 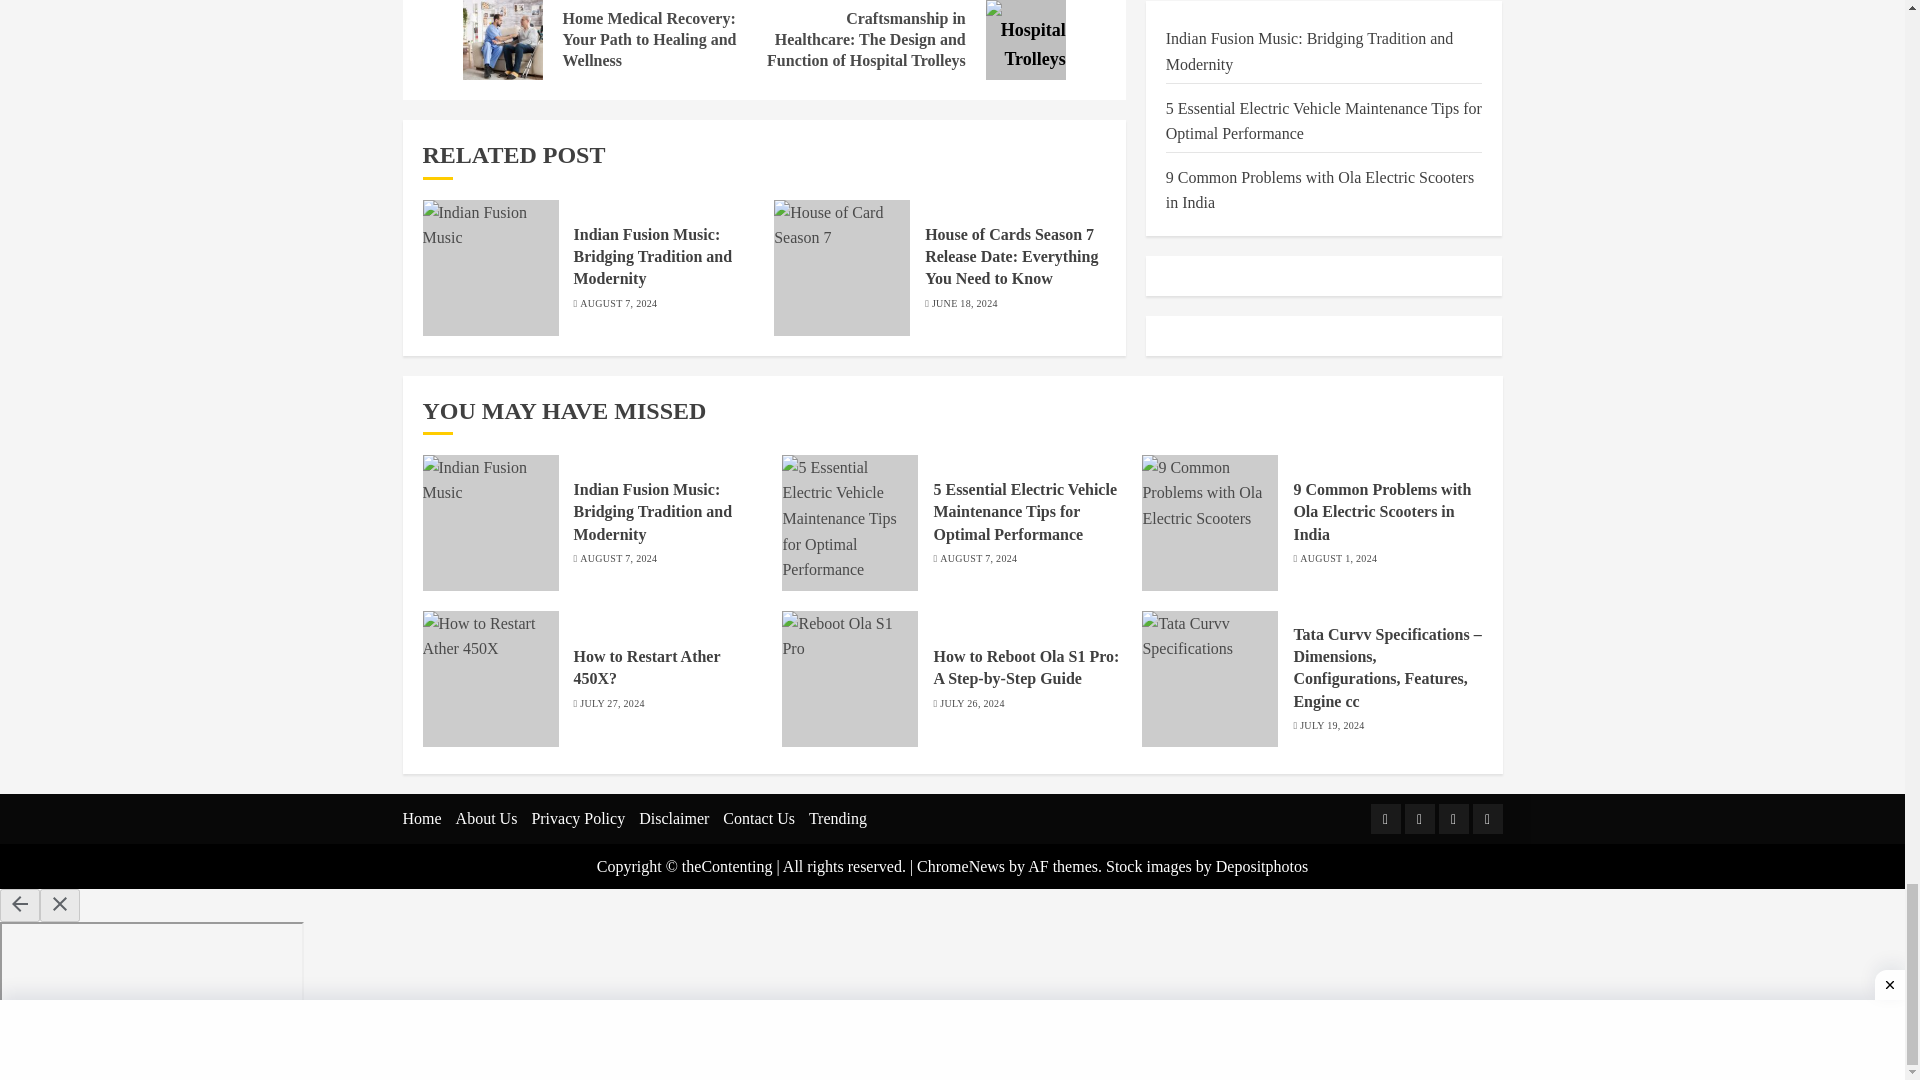 I want to click on JUNE 18, 2024, so click(x=964, y=304).